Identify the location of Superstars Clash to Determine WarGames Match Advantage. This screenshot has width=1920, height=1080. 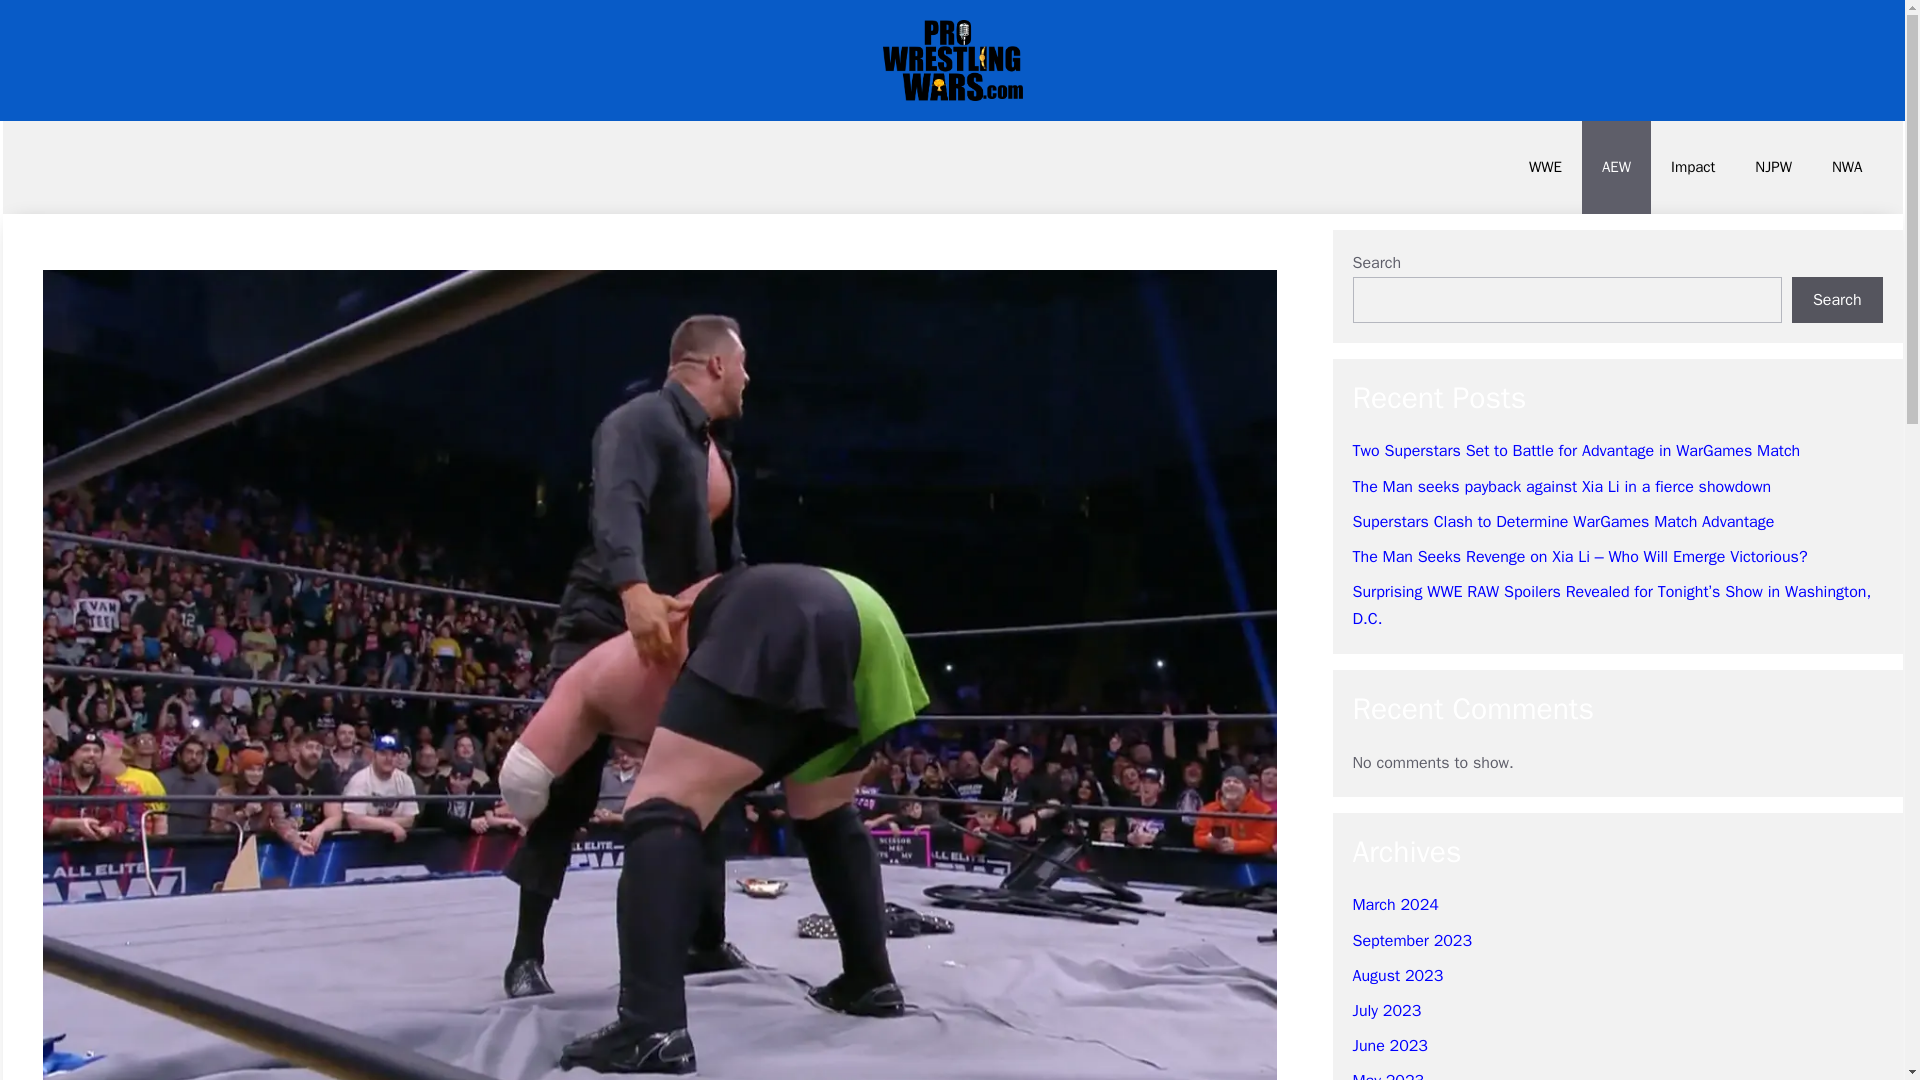
(1562, 522).